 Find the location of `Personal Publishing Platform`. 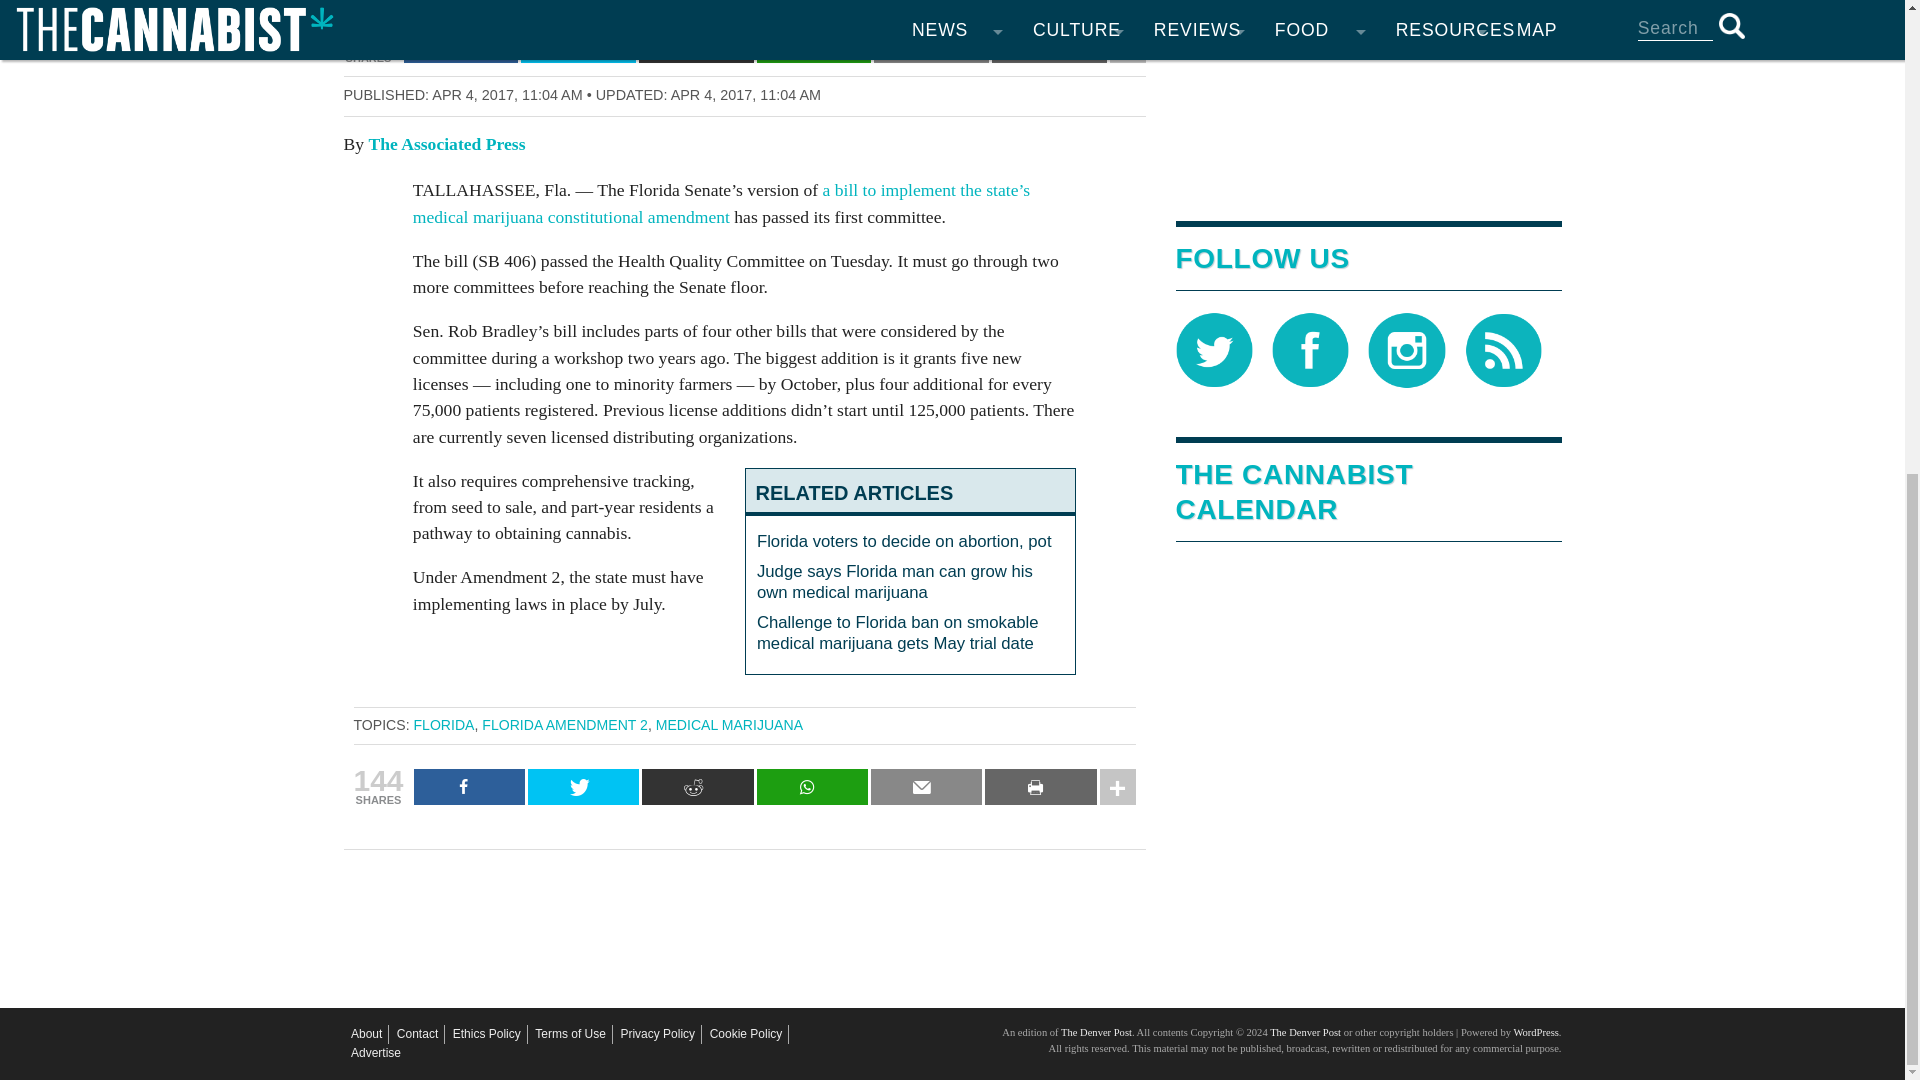

Personal Publishing Platform is located at coordinates (1534, 1032).